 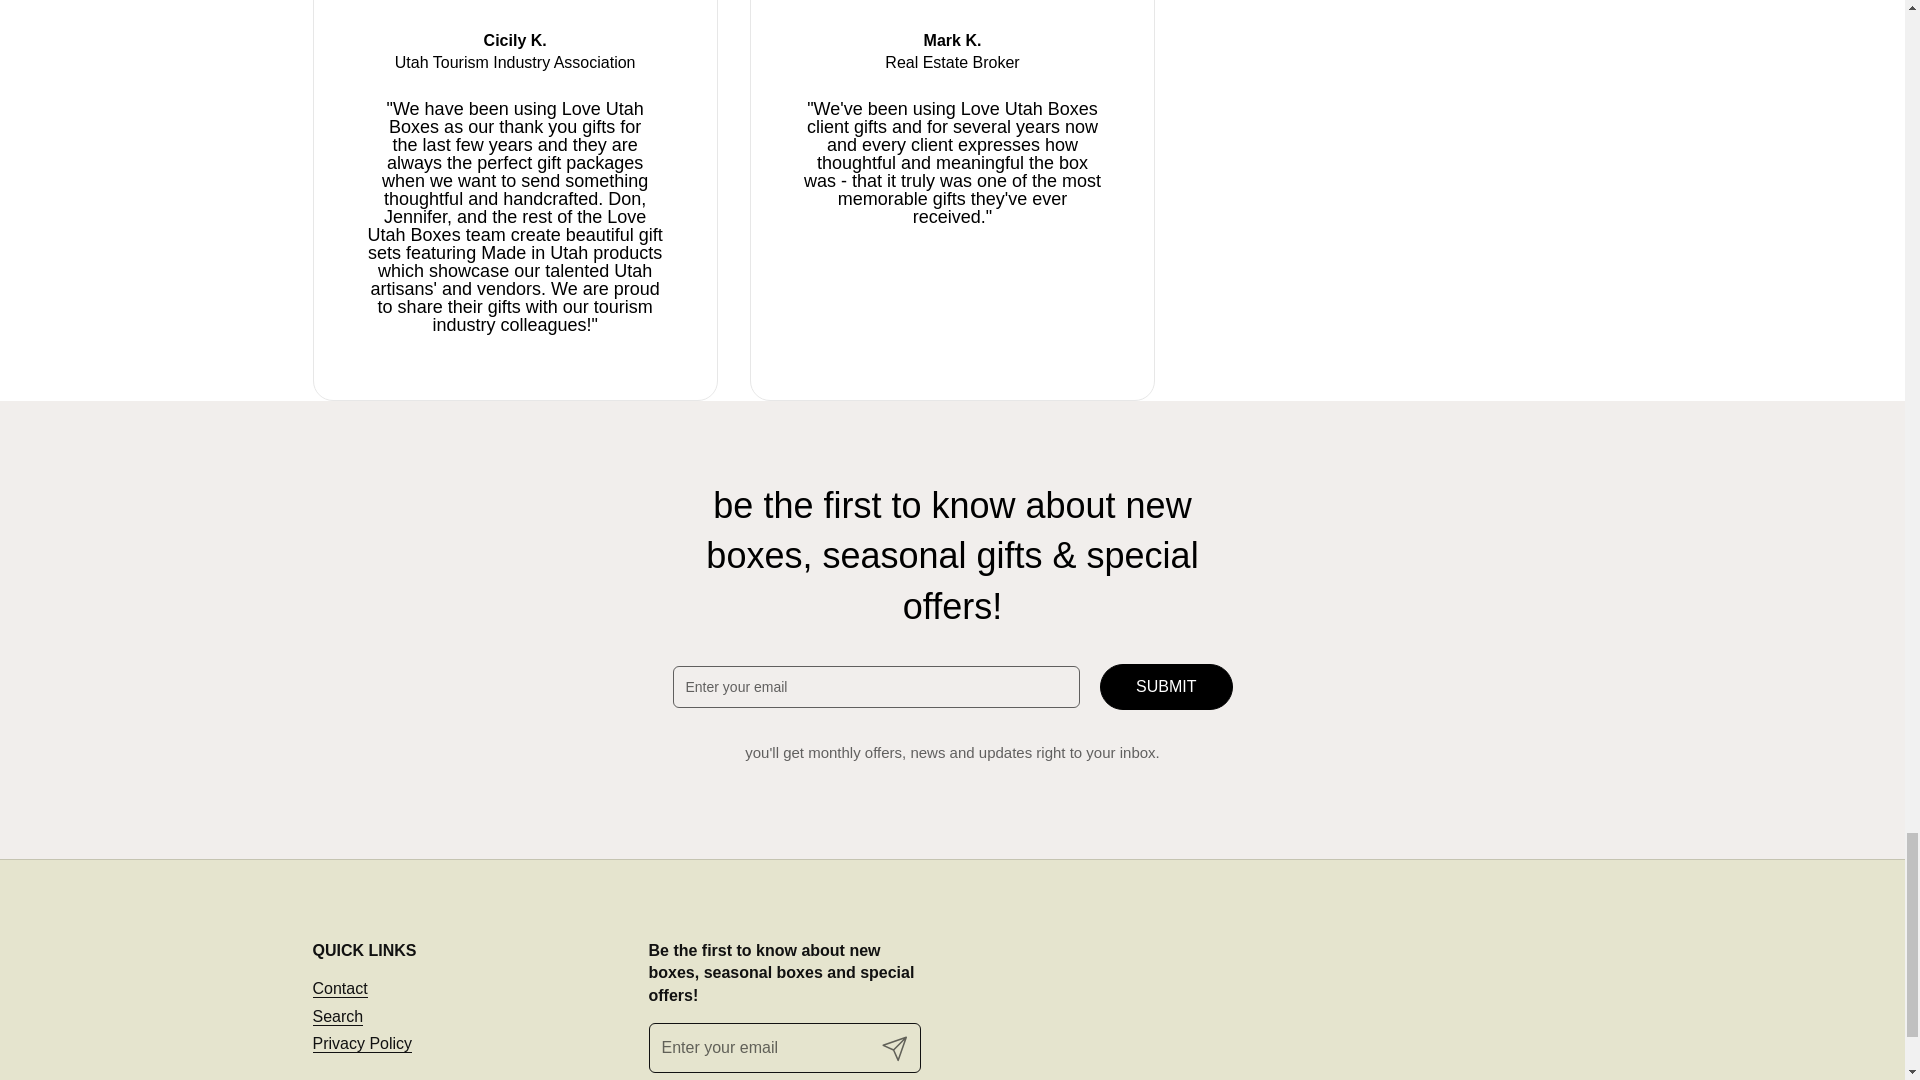 What do you see at coordinates (336, 1016) in the screenshot?
I see `Search` at bounding box center [336, 1016].